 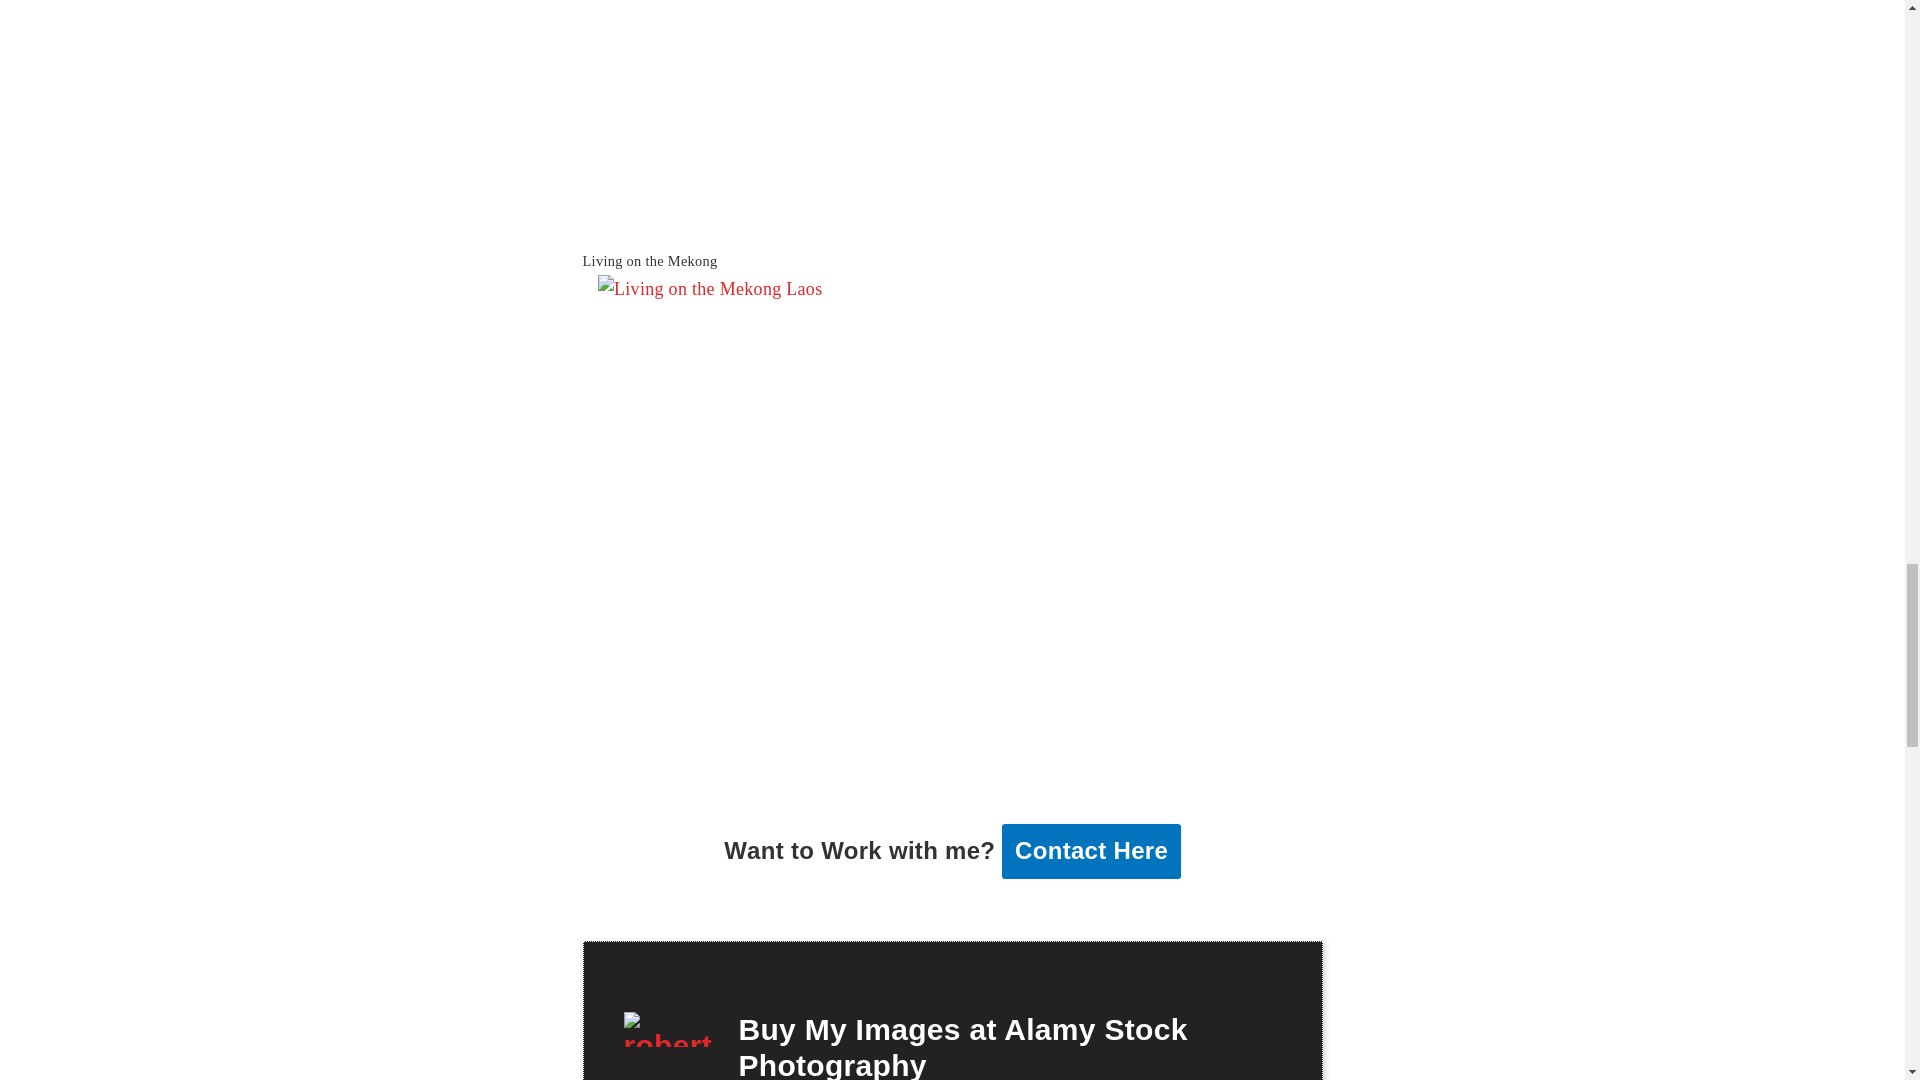 I want to click on Contact Here, so click(x=1091, y=851).